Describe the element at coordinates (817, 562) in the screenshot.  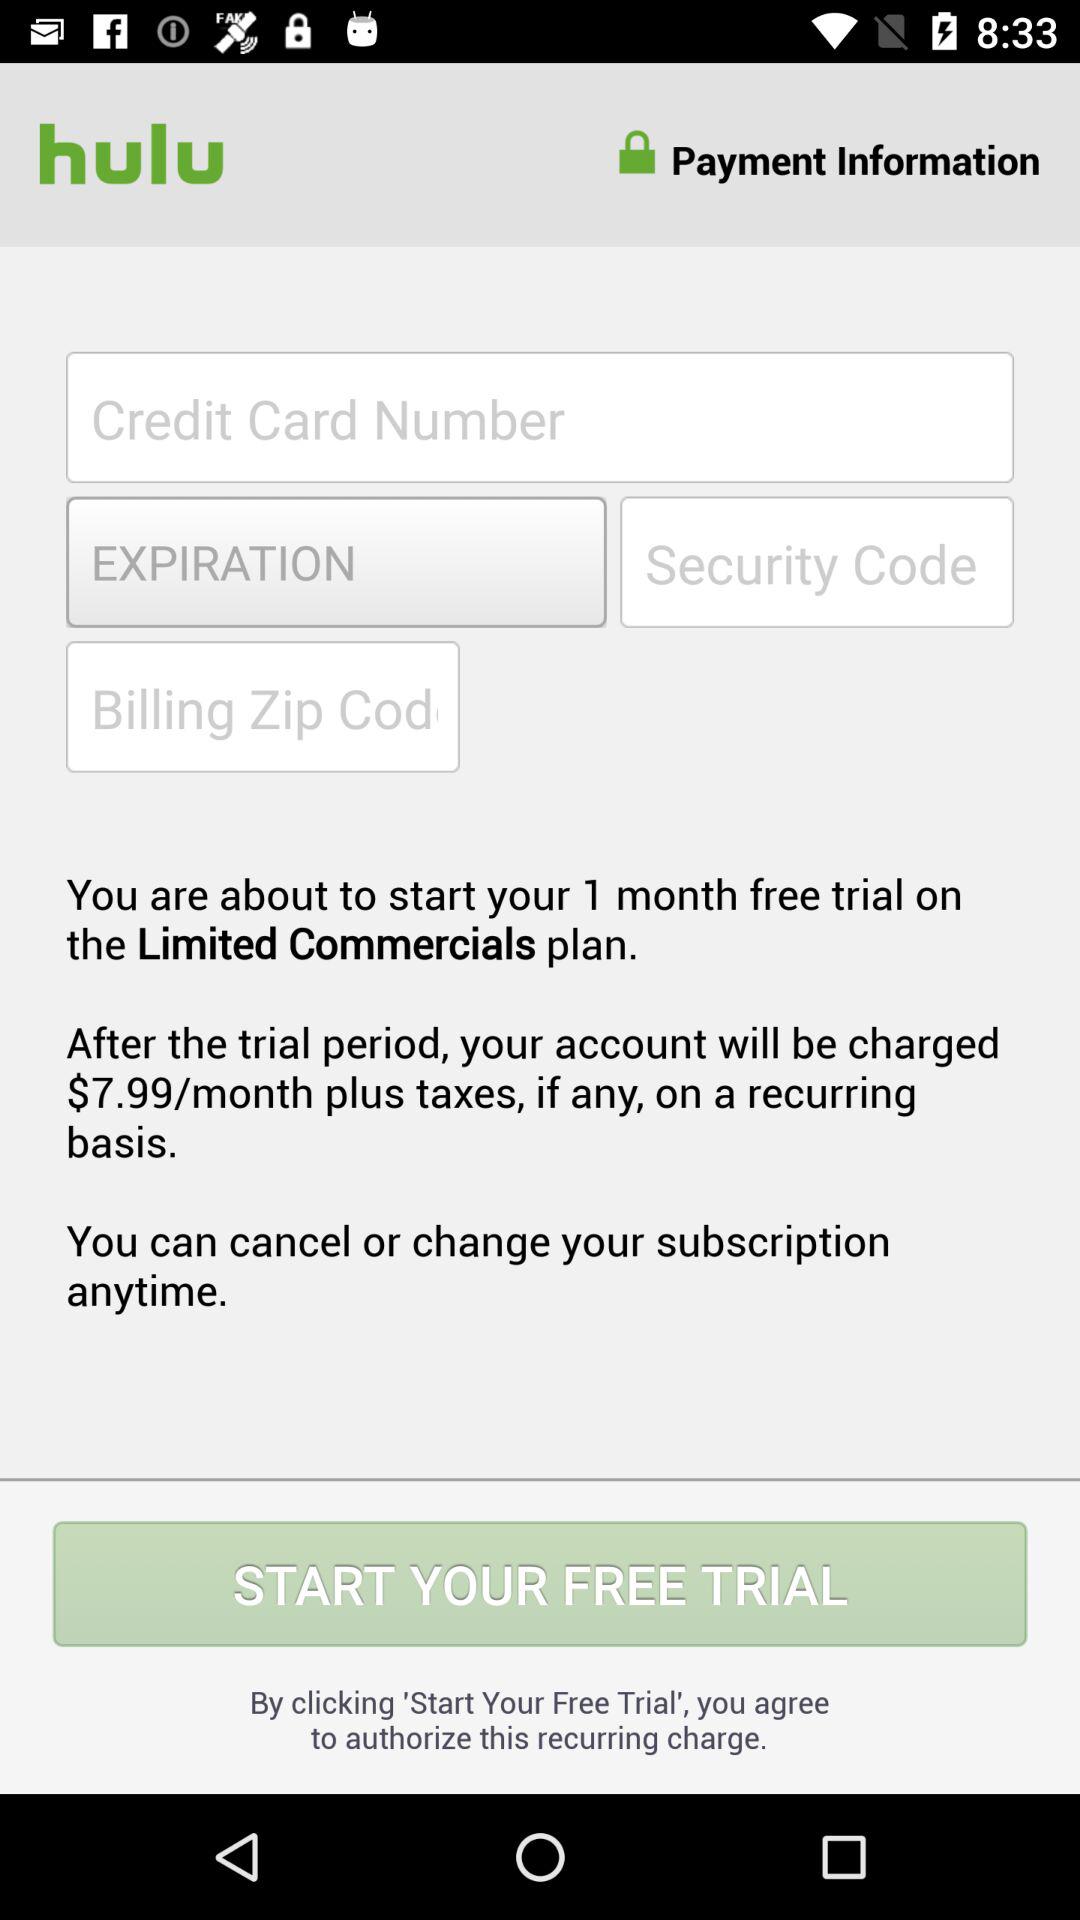
I see `enter security code` at that location.